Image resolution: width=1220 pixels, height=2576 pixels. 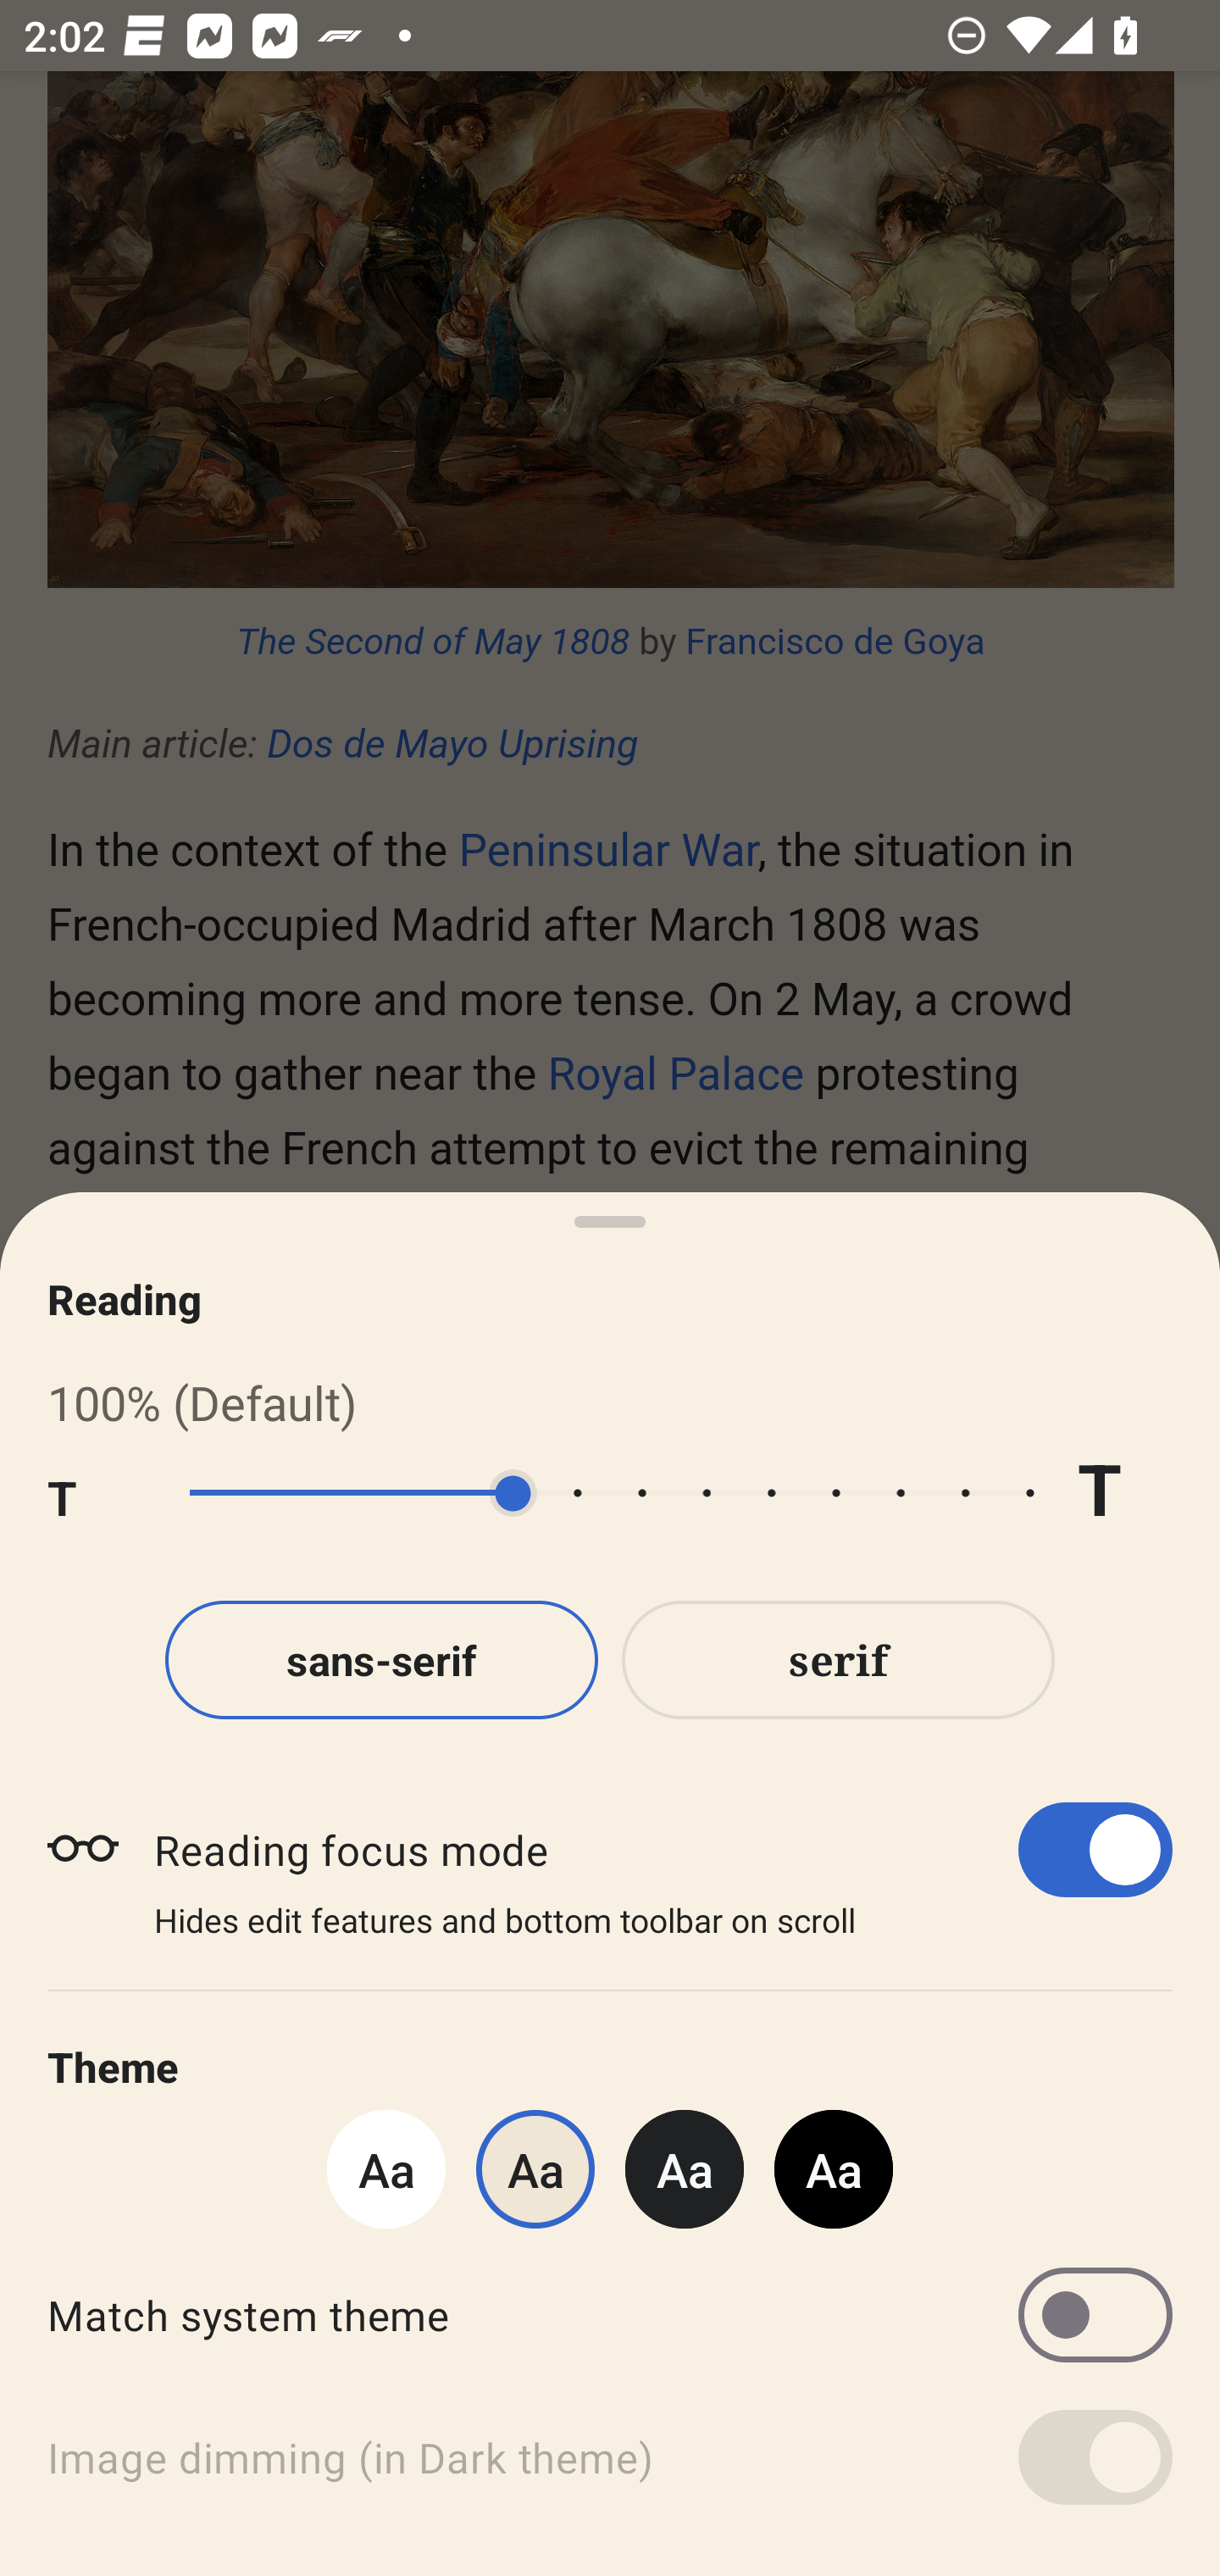 I want to click on Aa, so click(x=385, y=2168).